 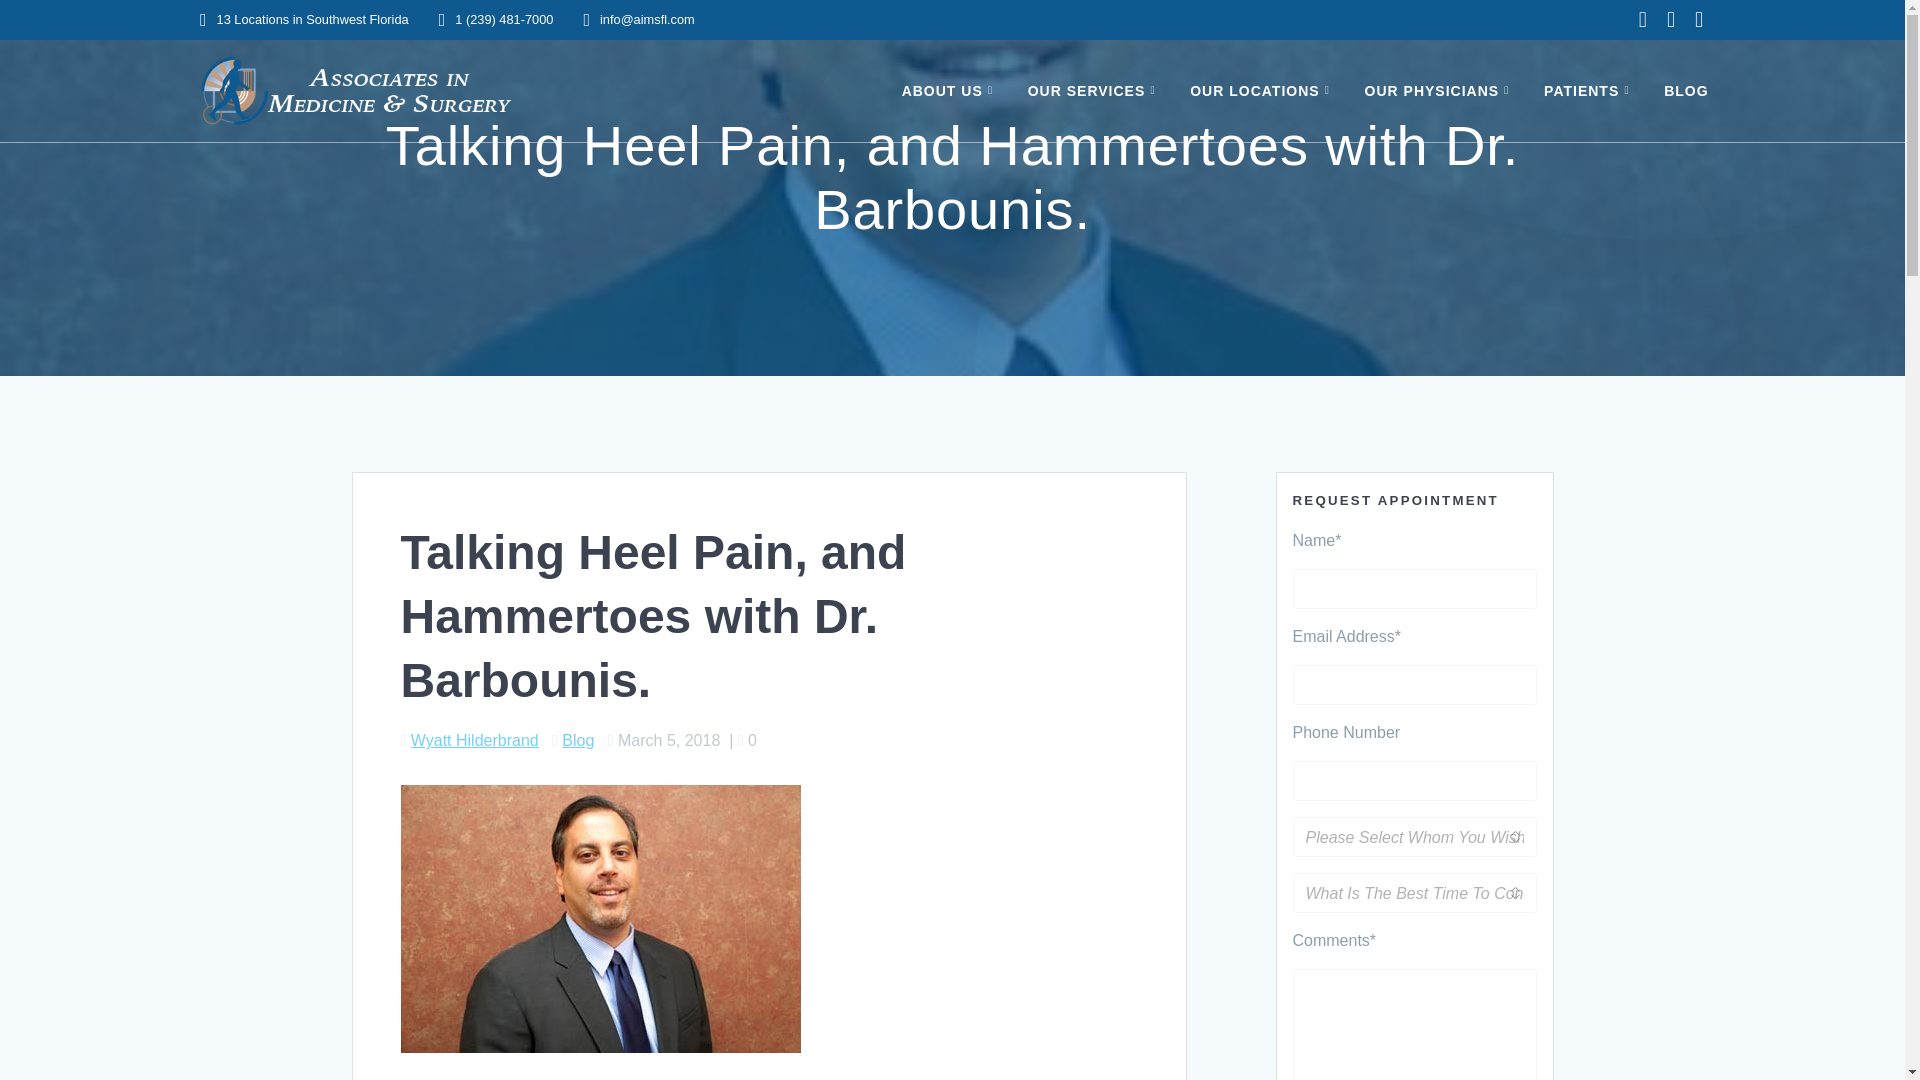 I want to click on Logo, so click(x=354, y=91).